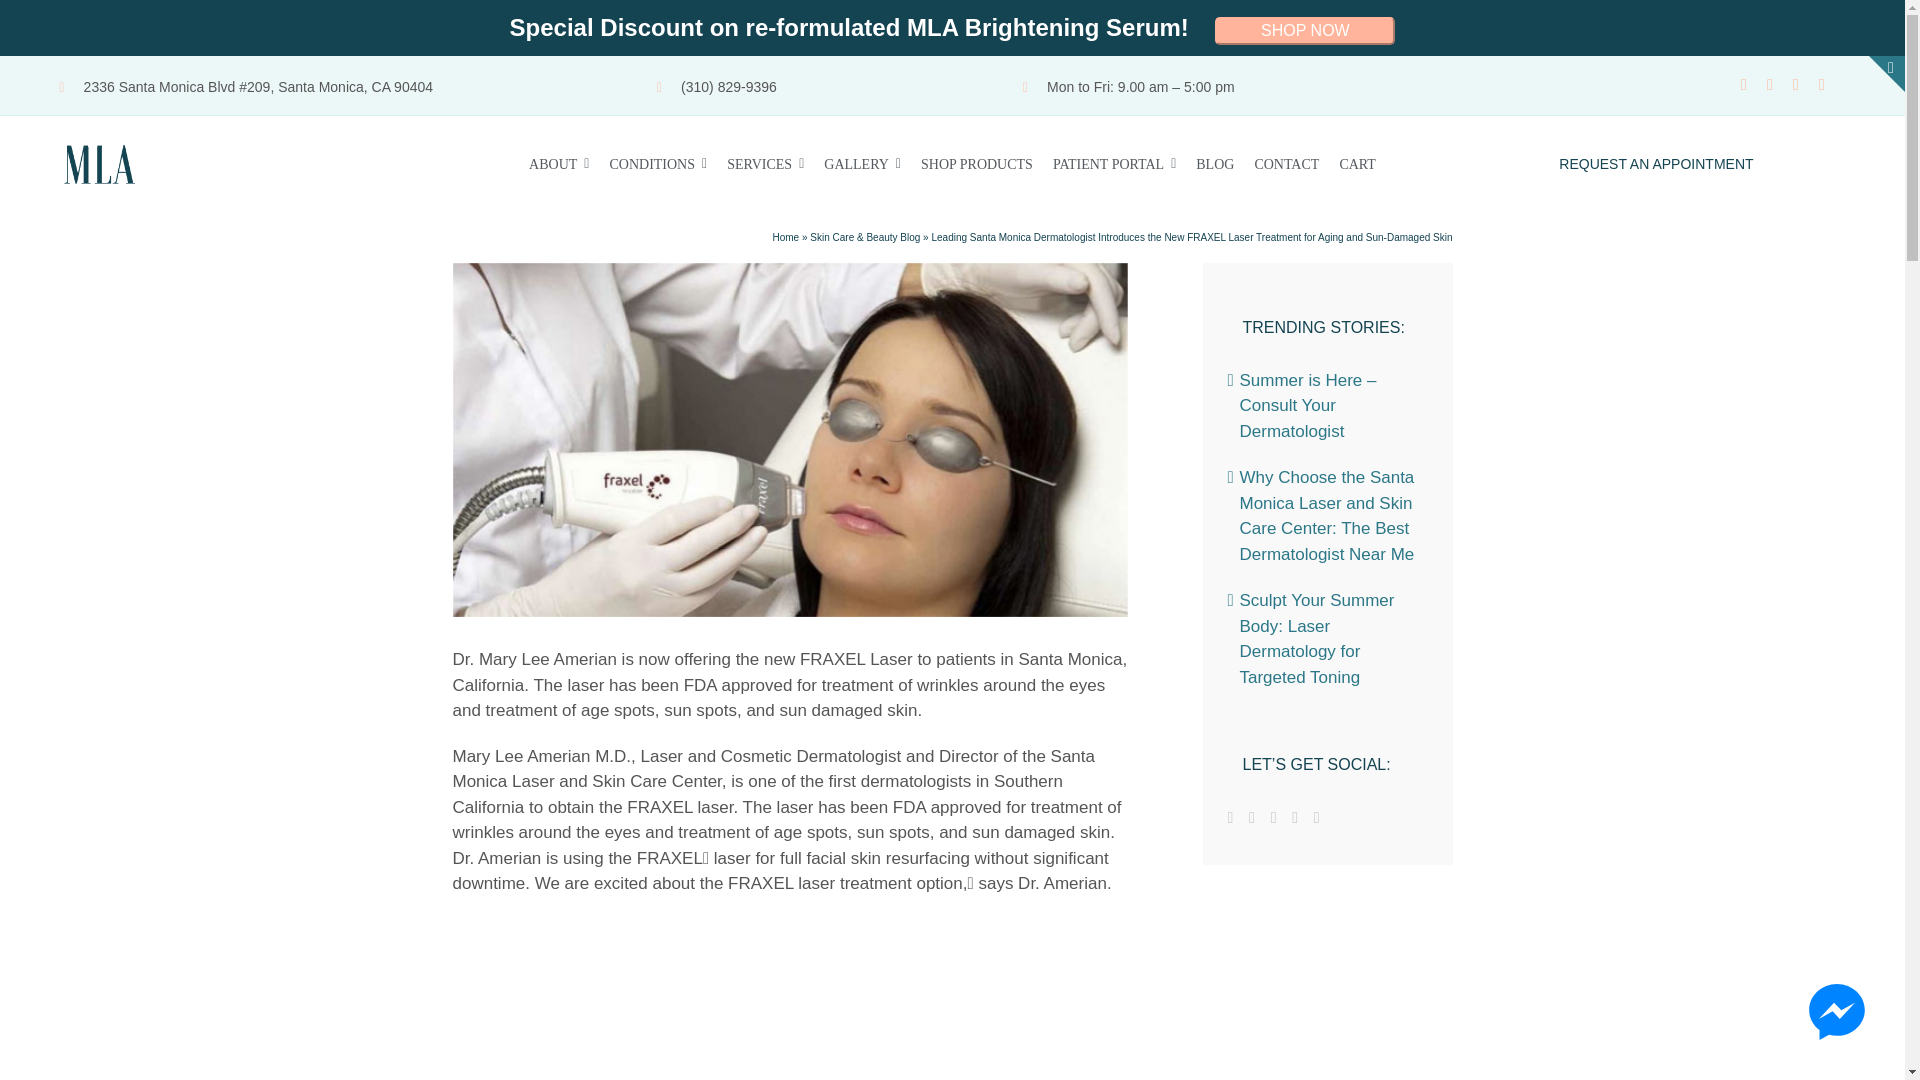 The image size is (1920, 1080). What do you see at coordinates (766, 164) in the screenshot?
I see `services` at bounding box center [766, 164].